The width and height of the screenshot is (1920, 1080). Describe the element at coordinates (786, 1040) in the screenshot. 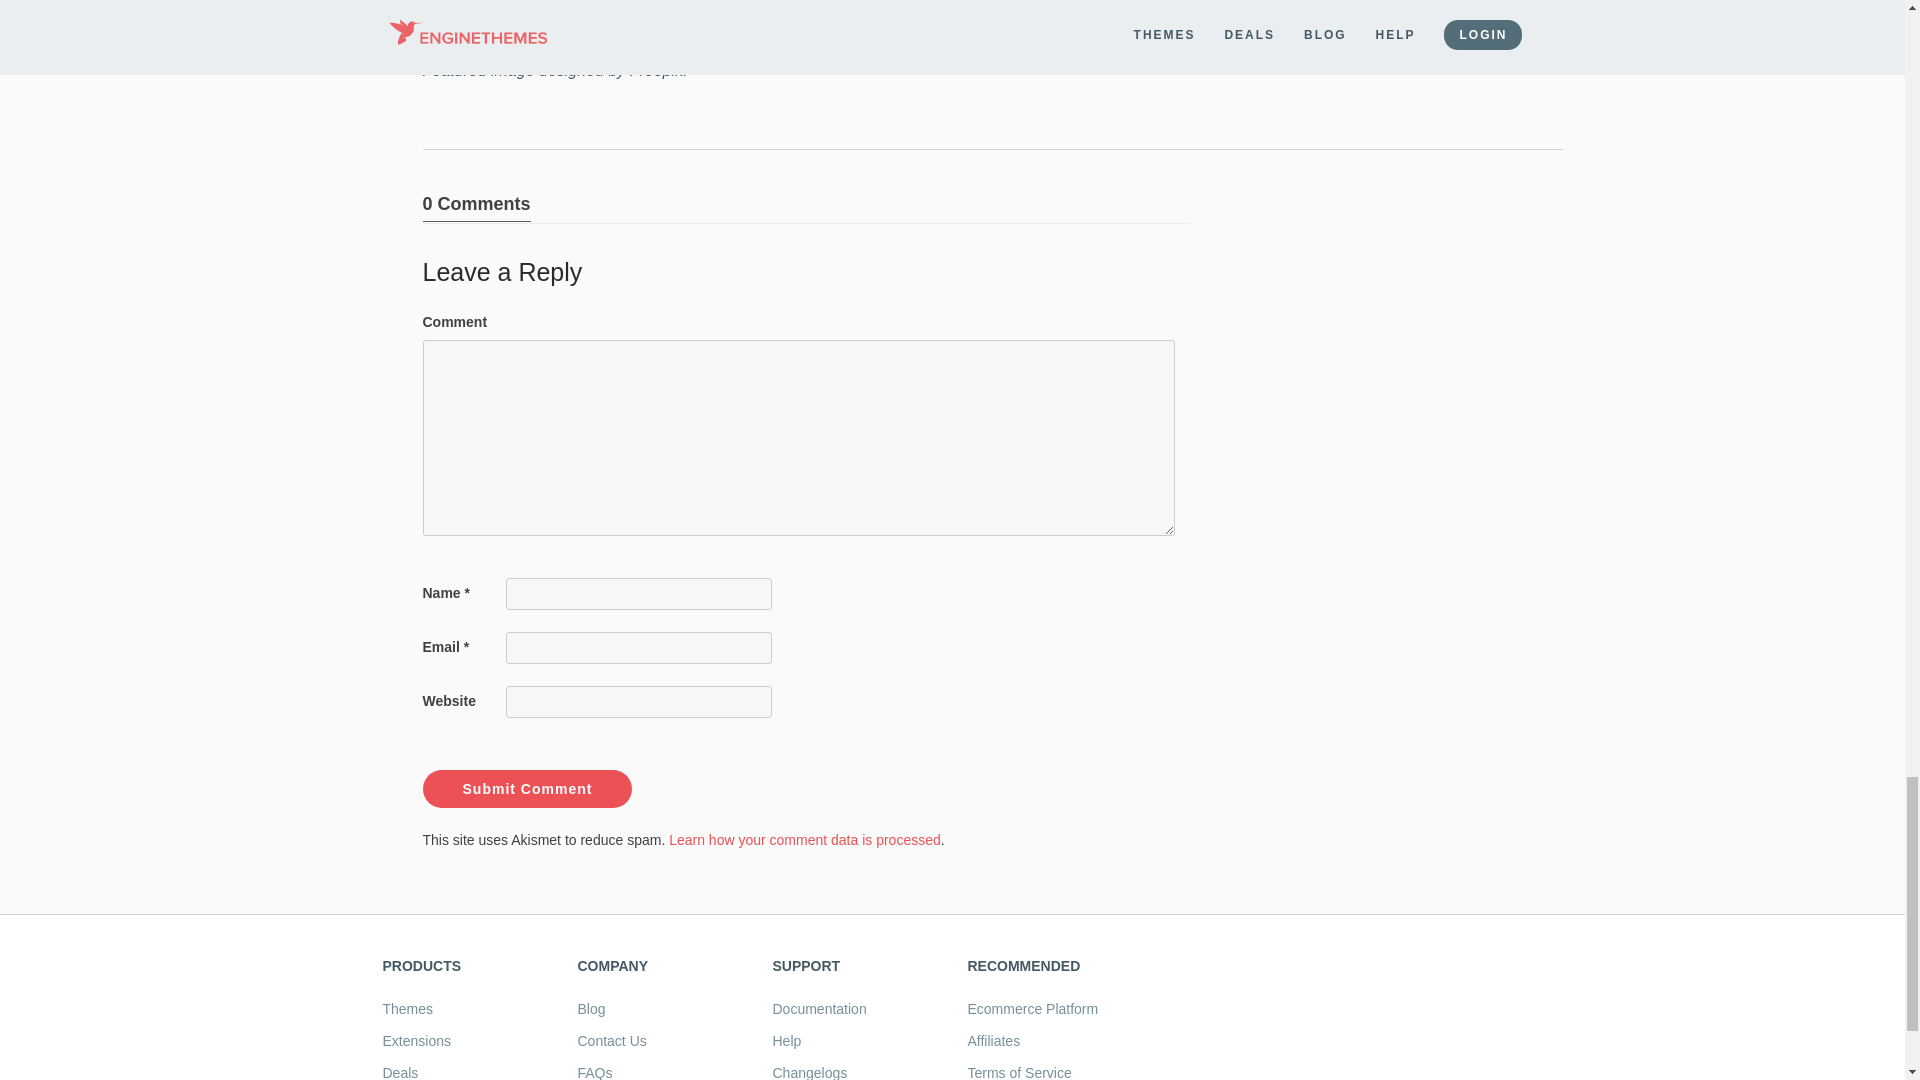

I see `Help` at that location.